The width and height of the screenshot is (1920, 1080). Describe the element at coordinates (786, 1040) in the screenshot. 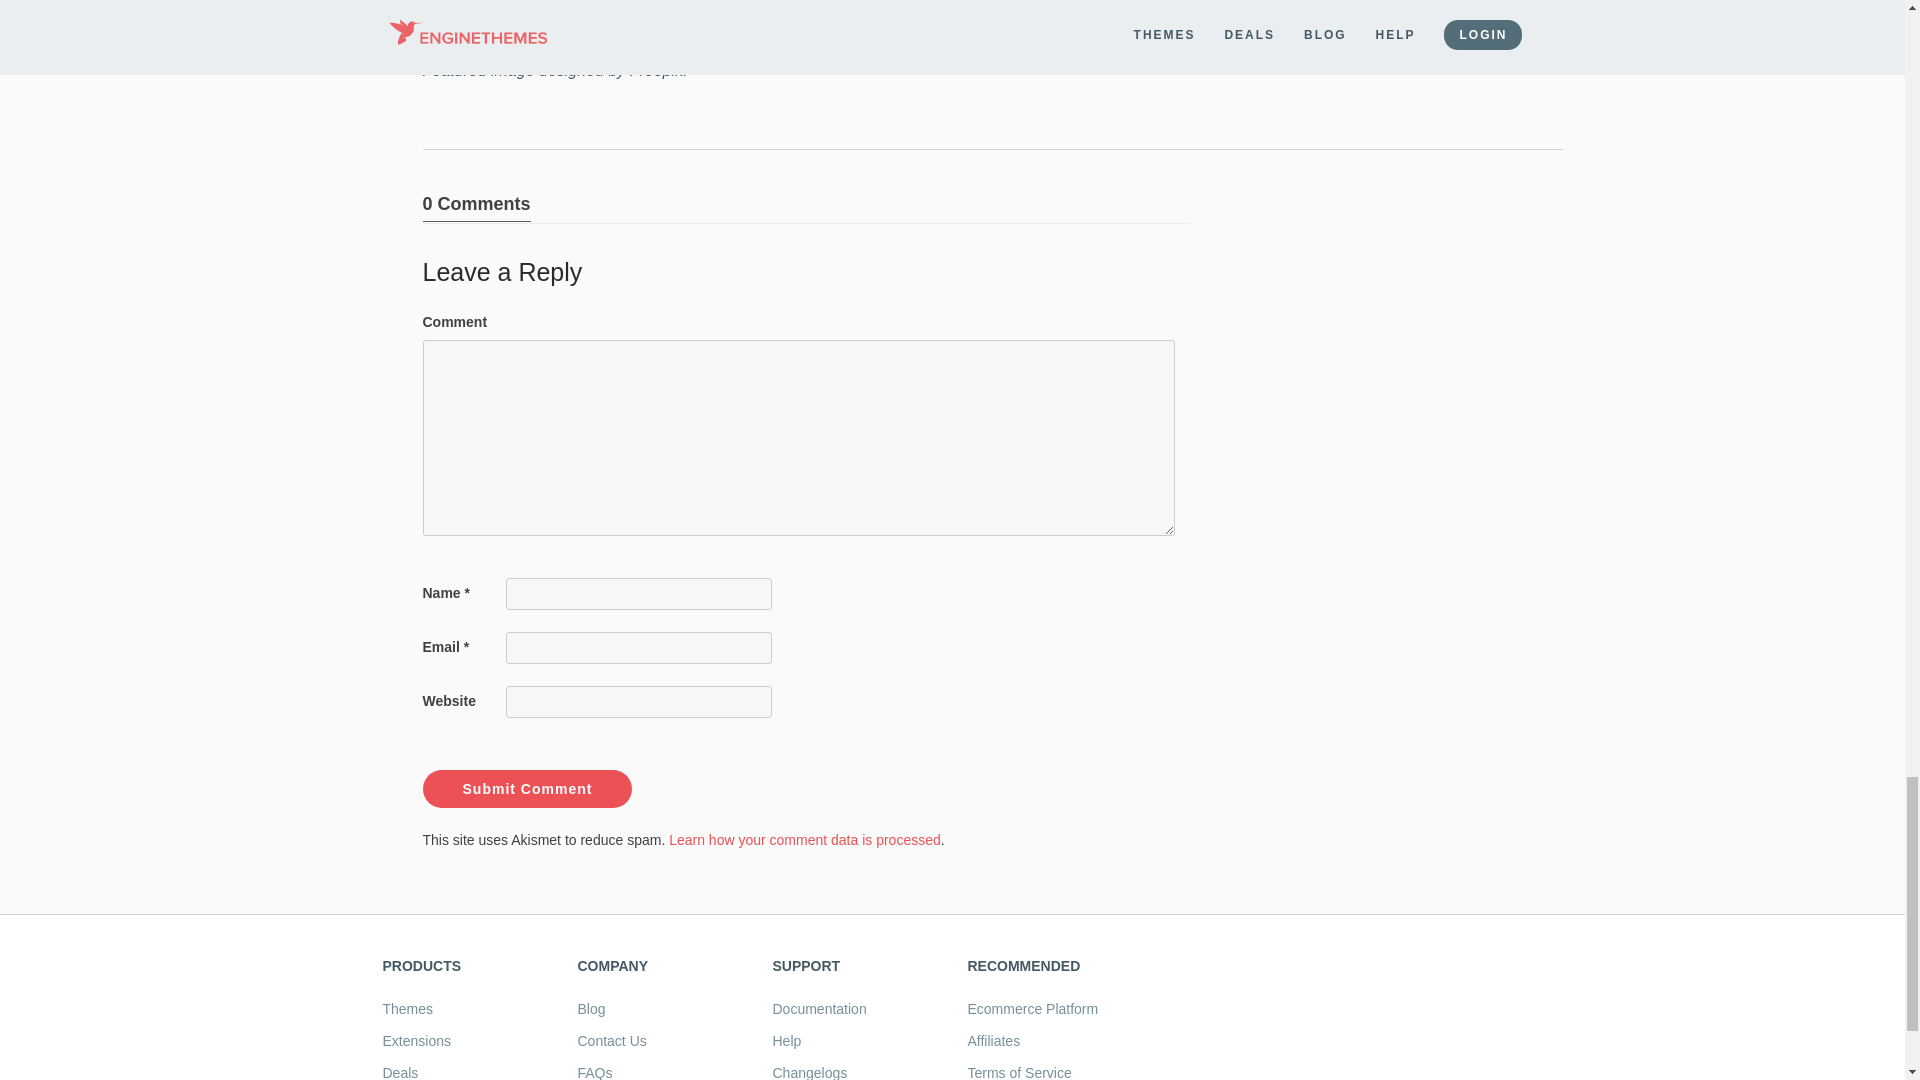

I see `Help` at that location.